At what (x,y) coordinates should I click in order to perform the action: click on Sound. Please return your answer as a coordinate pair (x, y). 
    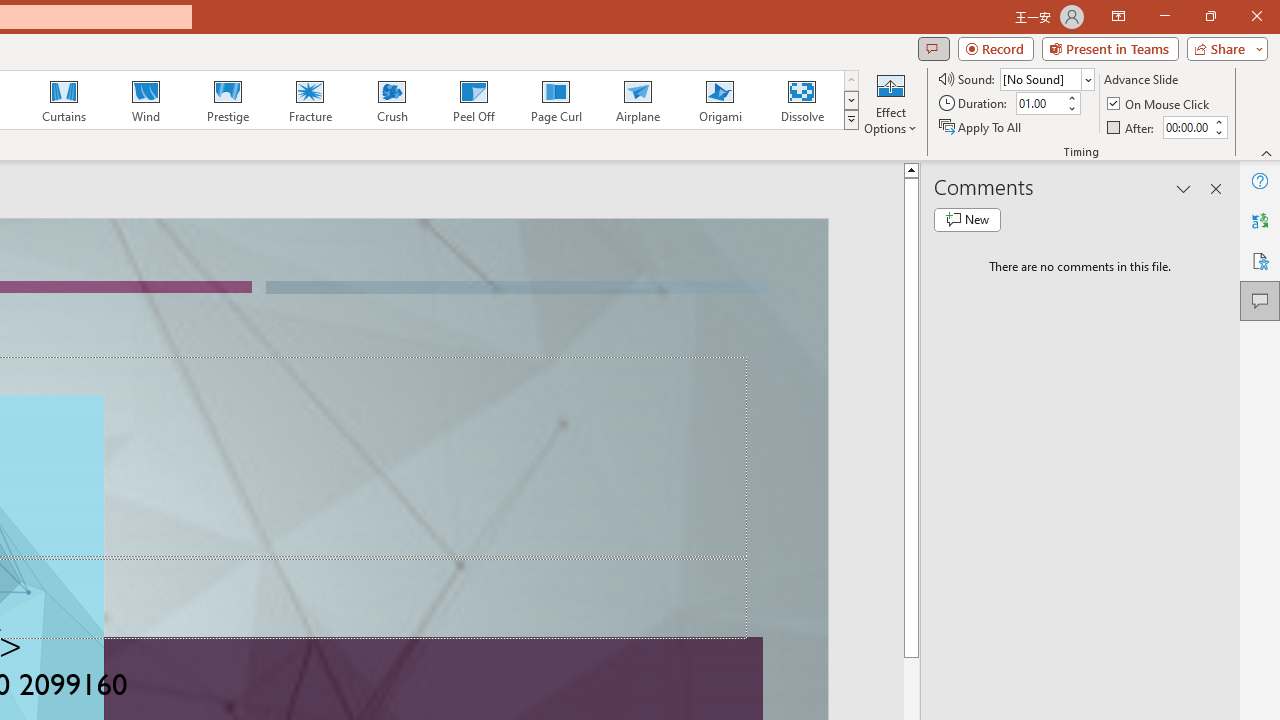
    Looking at the image, I should click on (1046, 78).